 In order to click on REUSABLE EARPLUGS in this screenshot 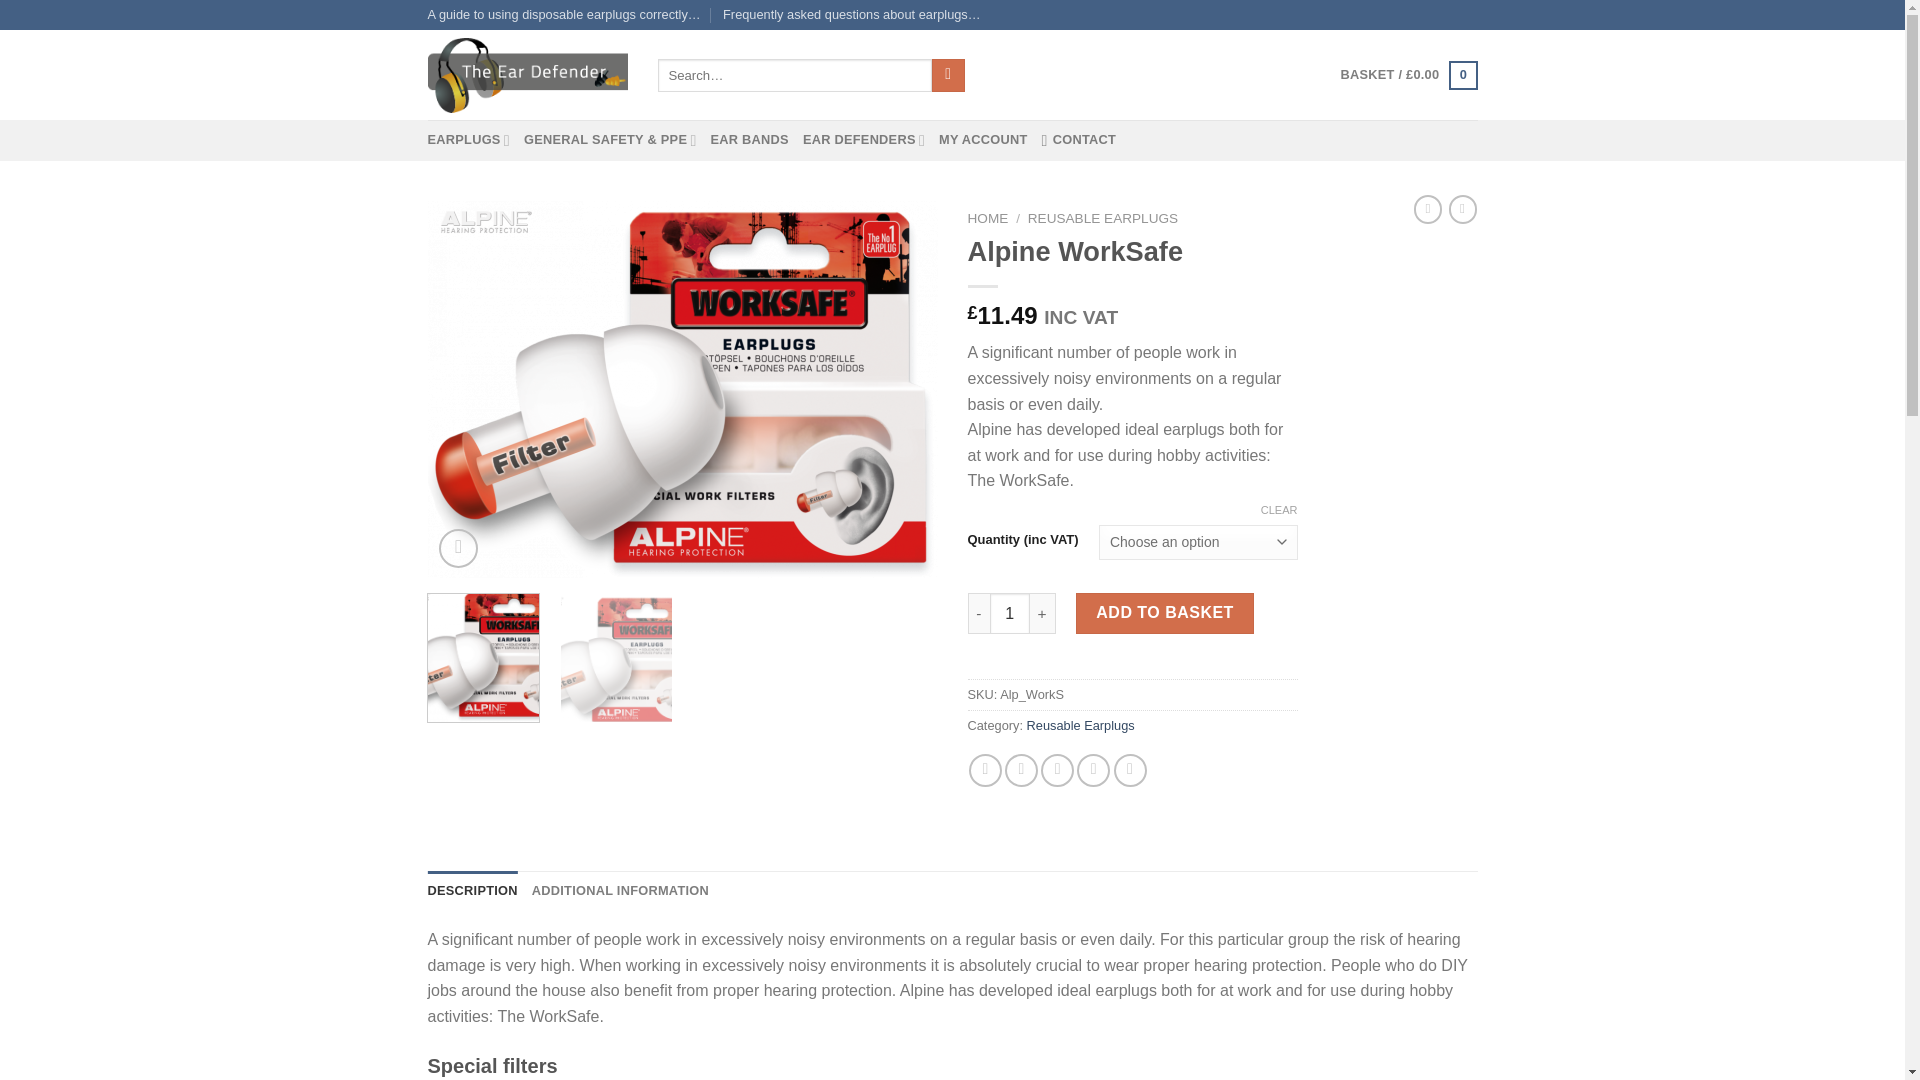, I will do `click(1102, 218)`.